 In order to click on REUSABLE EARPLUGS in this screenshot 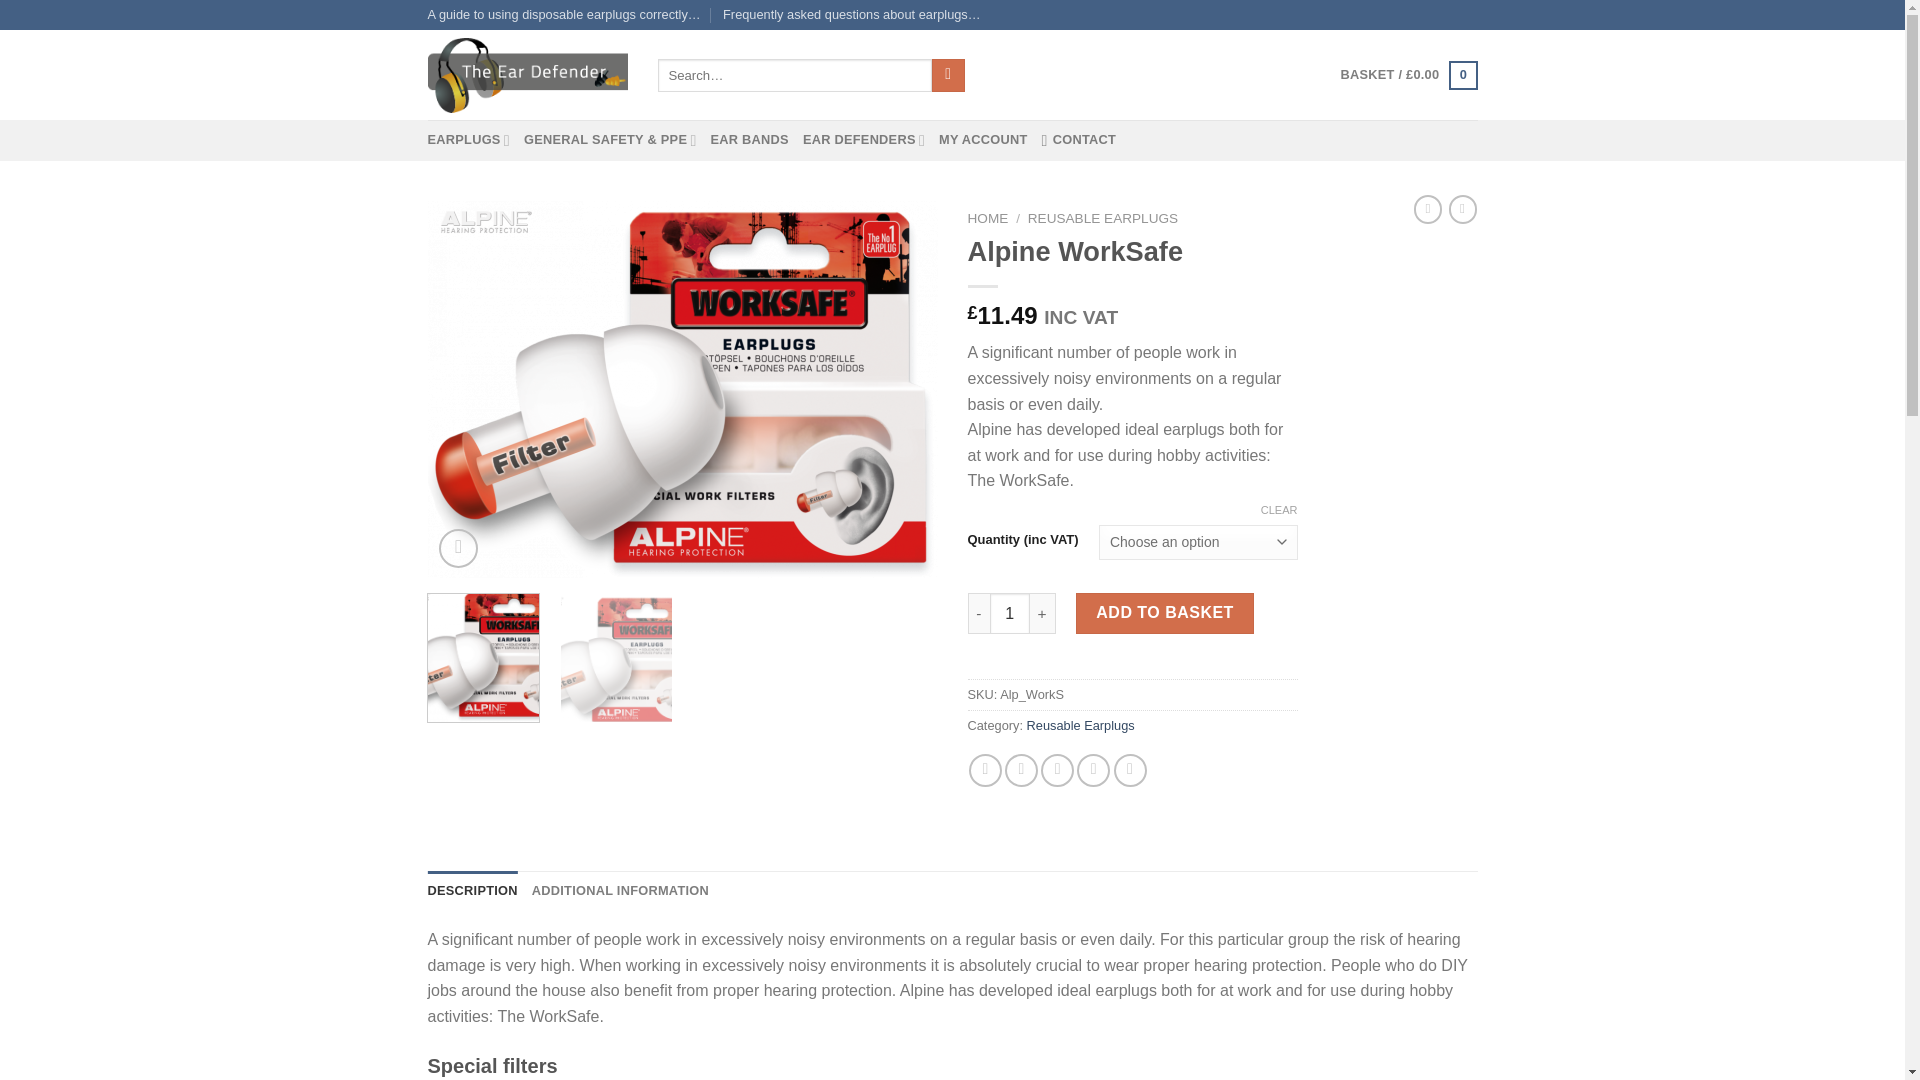, I will do `click(1102, 218)`.